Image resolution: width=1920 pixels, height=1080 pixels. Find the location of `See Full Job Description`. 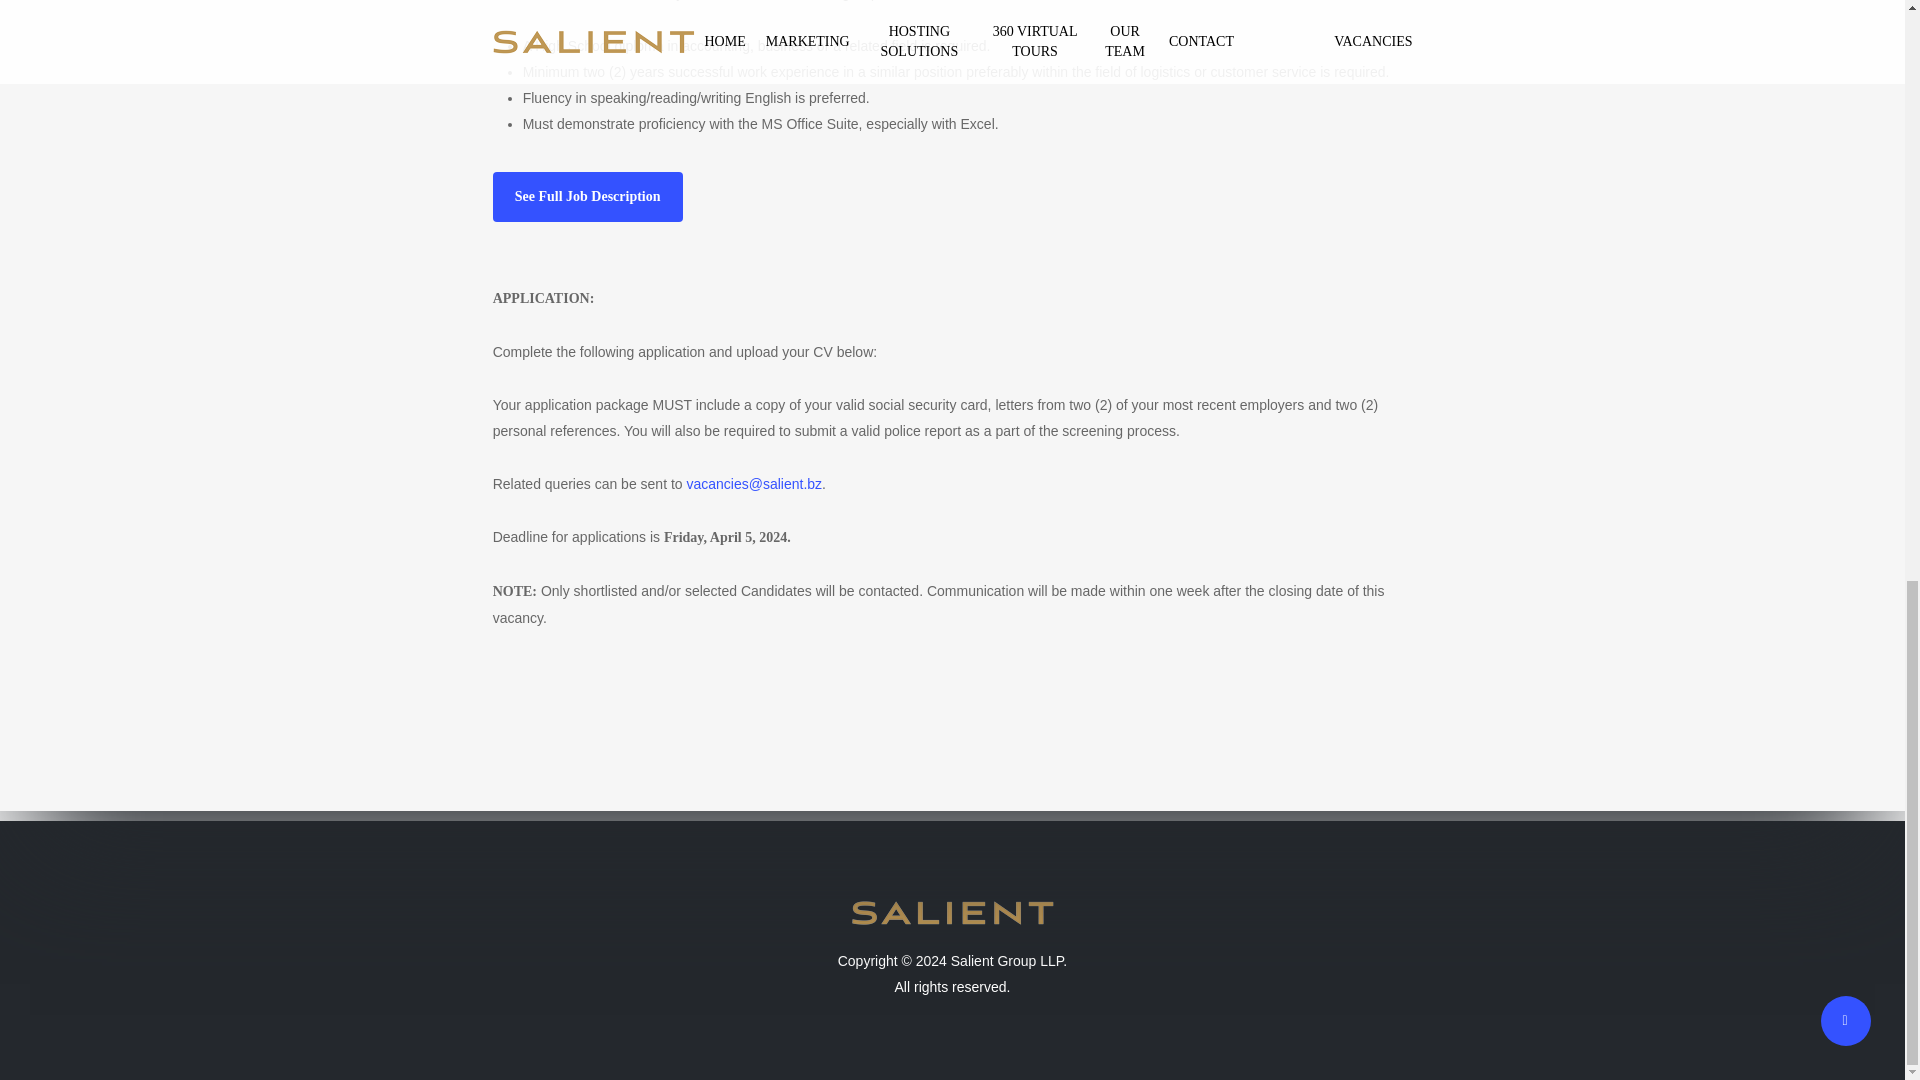

See Full Job Description is located at coordinates (588, 196).